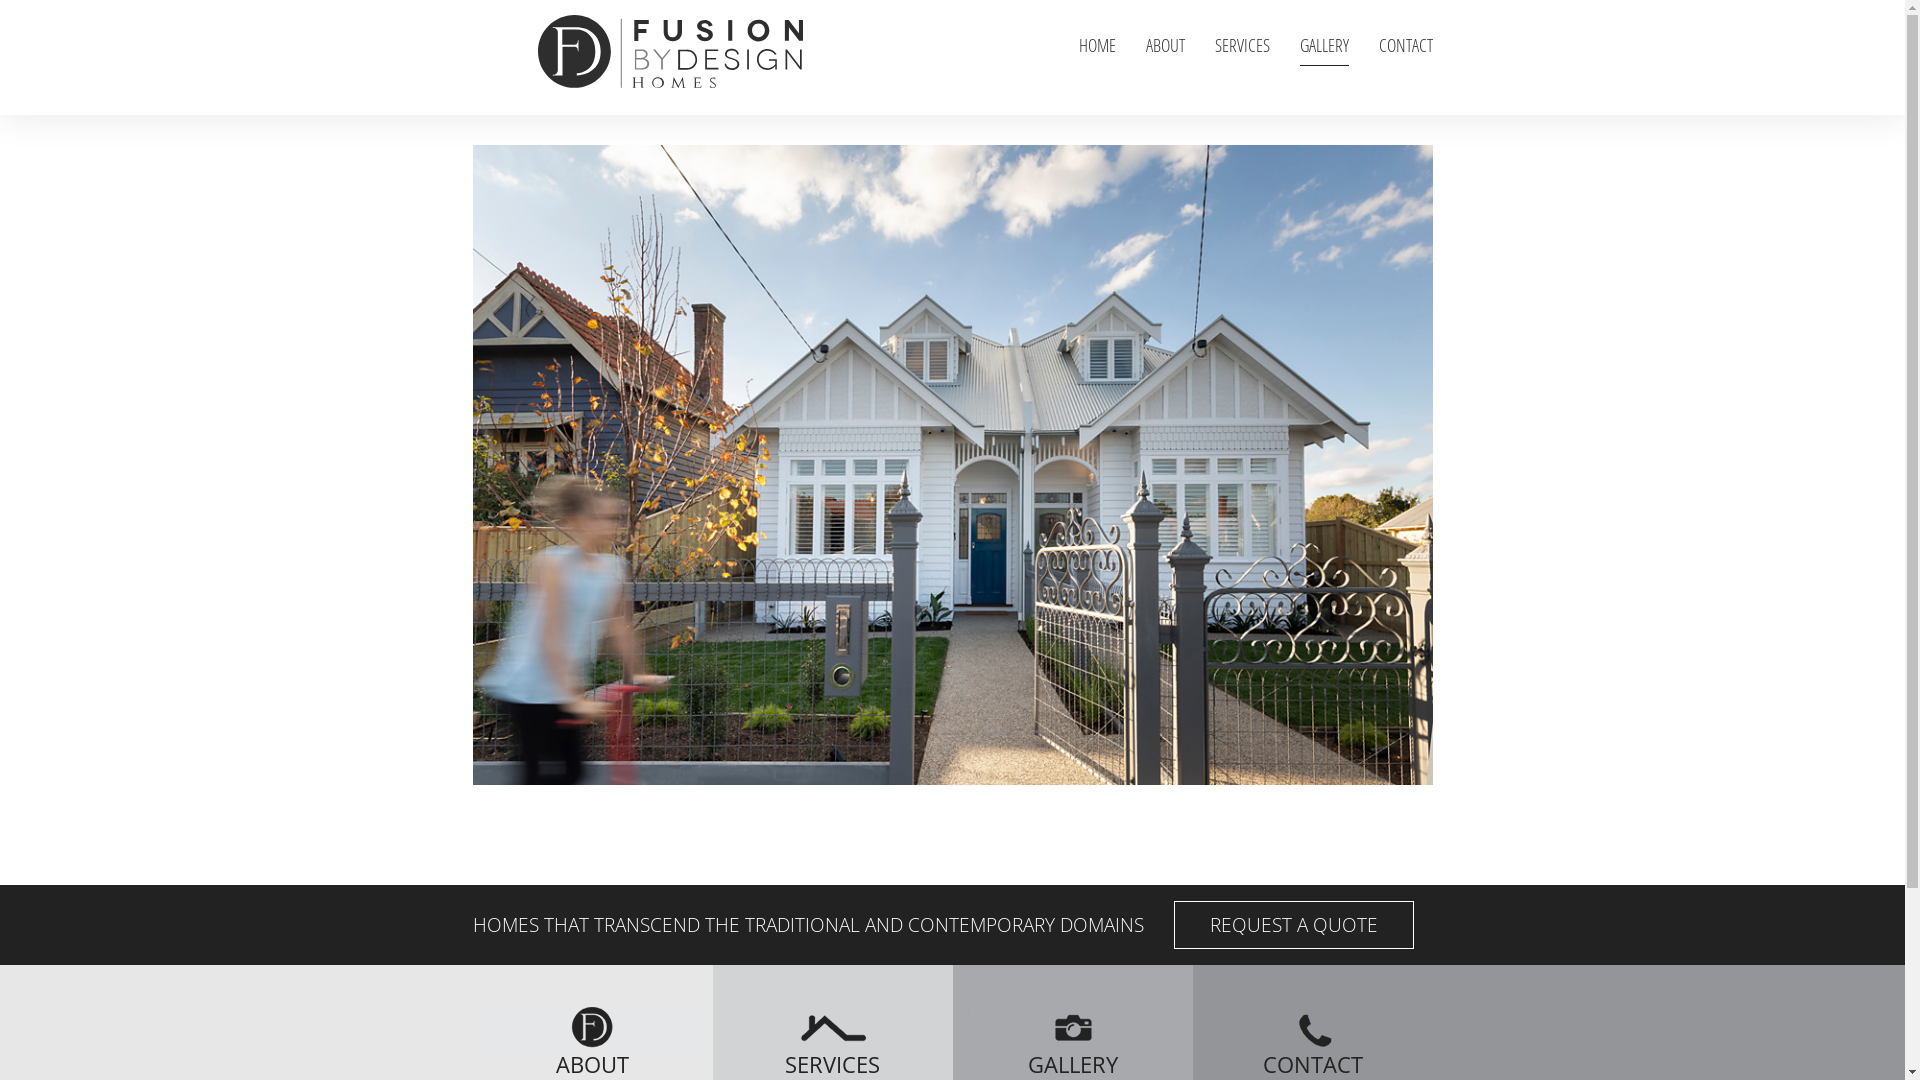 Image resolution: width=1920 pixels, height=1080 pixels. What do you see at coordinates (1324, 46) in the screenshot?
I see `GALLERY` at bounding box center [1324, 46].